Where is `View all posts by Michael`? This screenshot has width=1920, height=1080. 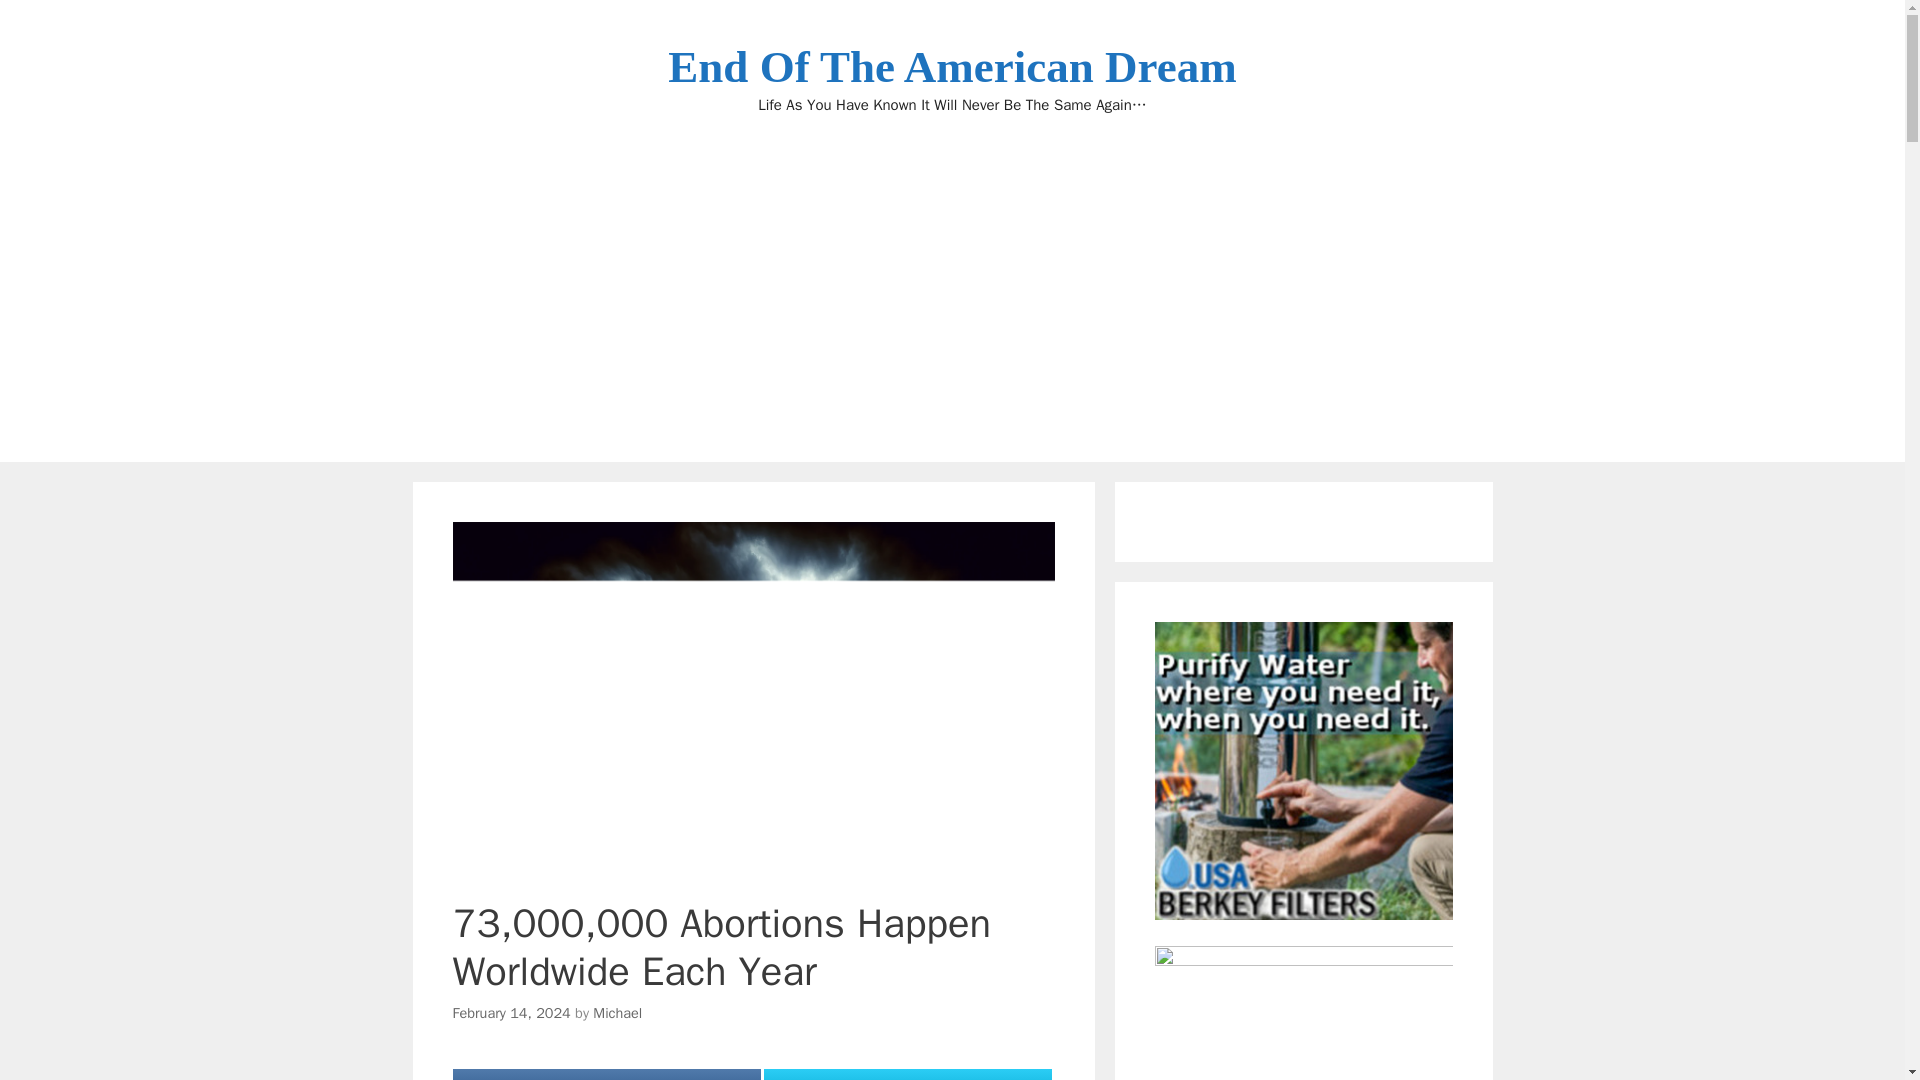
View all posts by Michael is located at coordinates (617, 1012).